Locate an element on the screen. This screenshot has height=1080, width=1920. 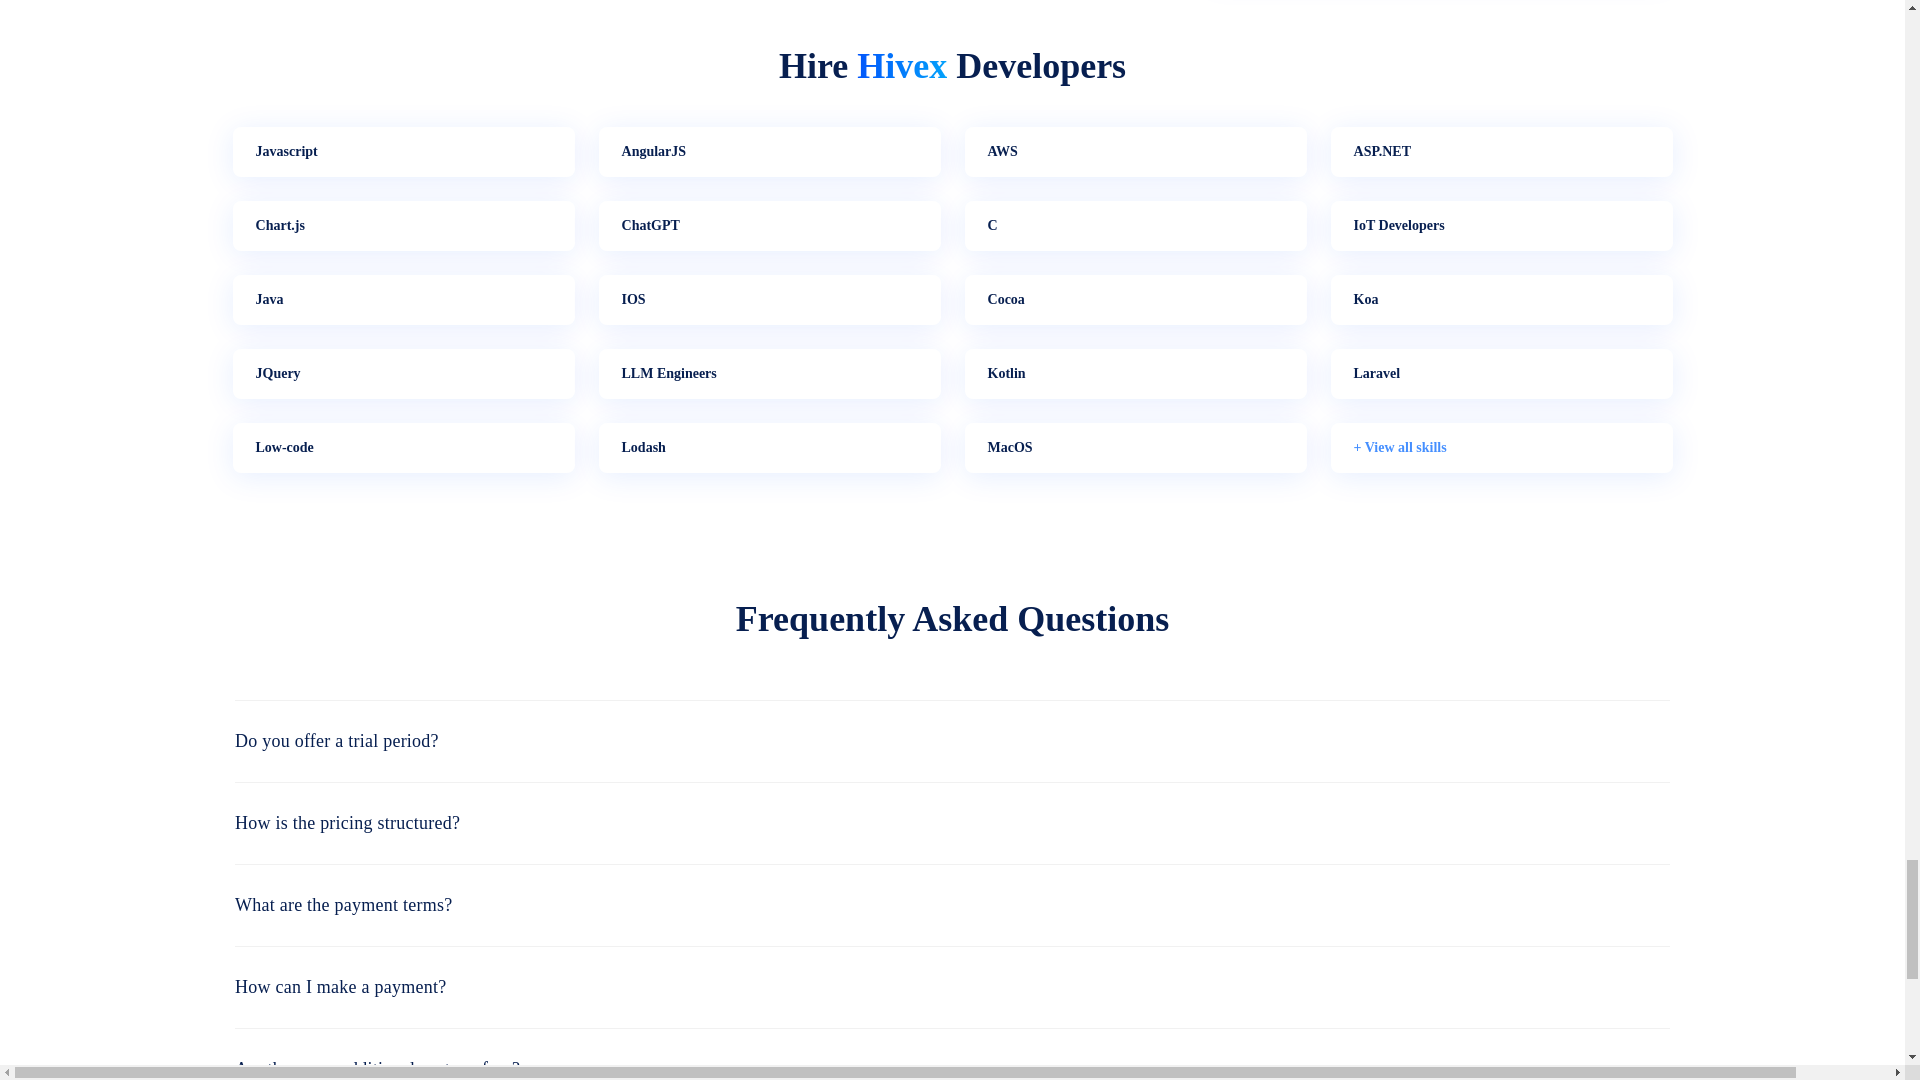
IoT Developers is located at coordinates (1501, 225).